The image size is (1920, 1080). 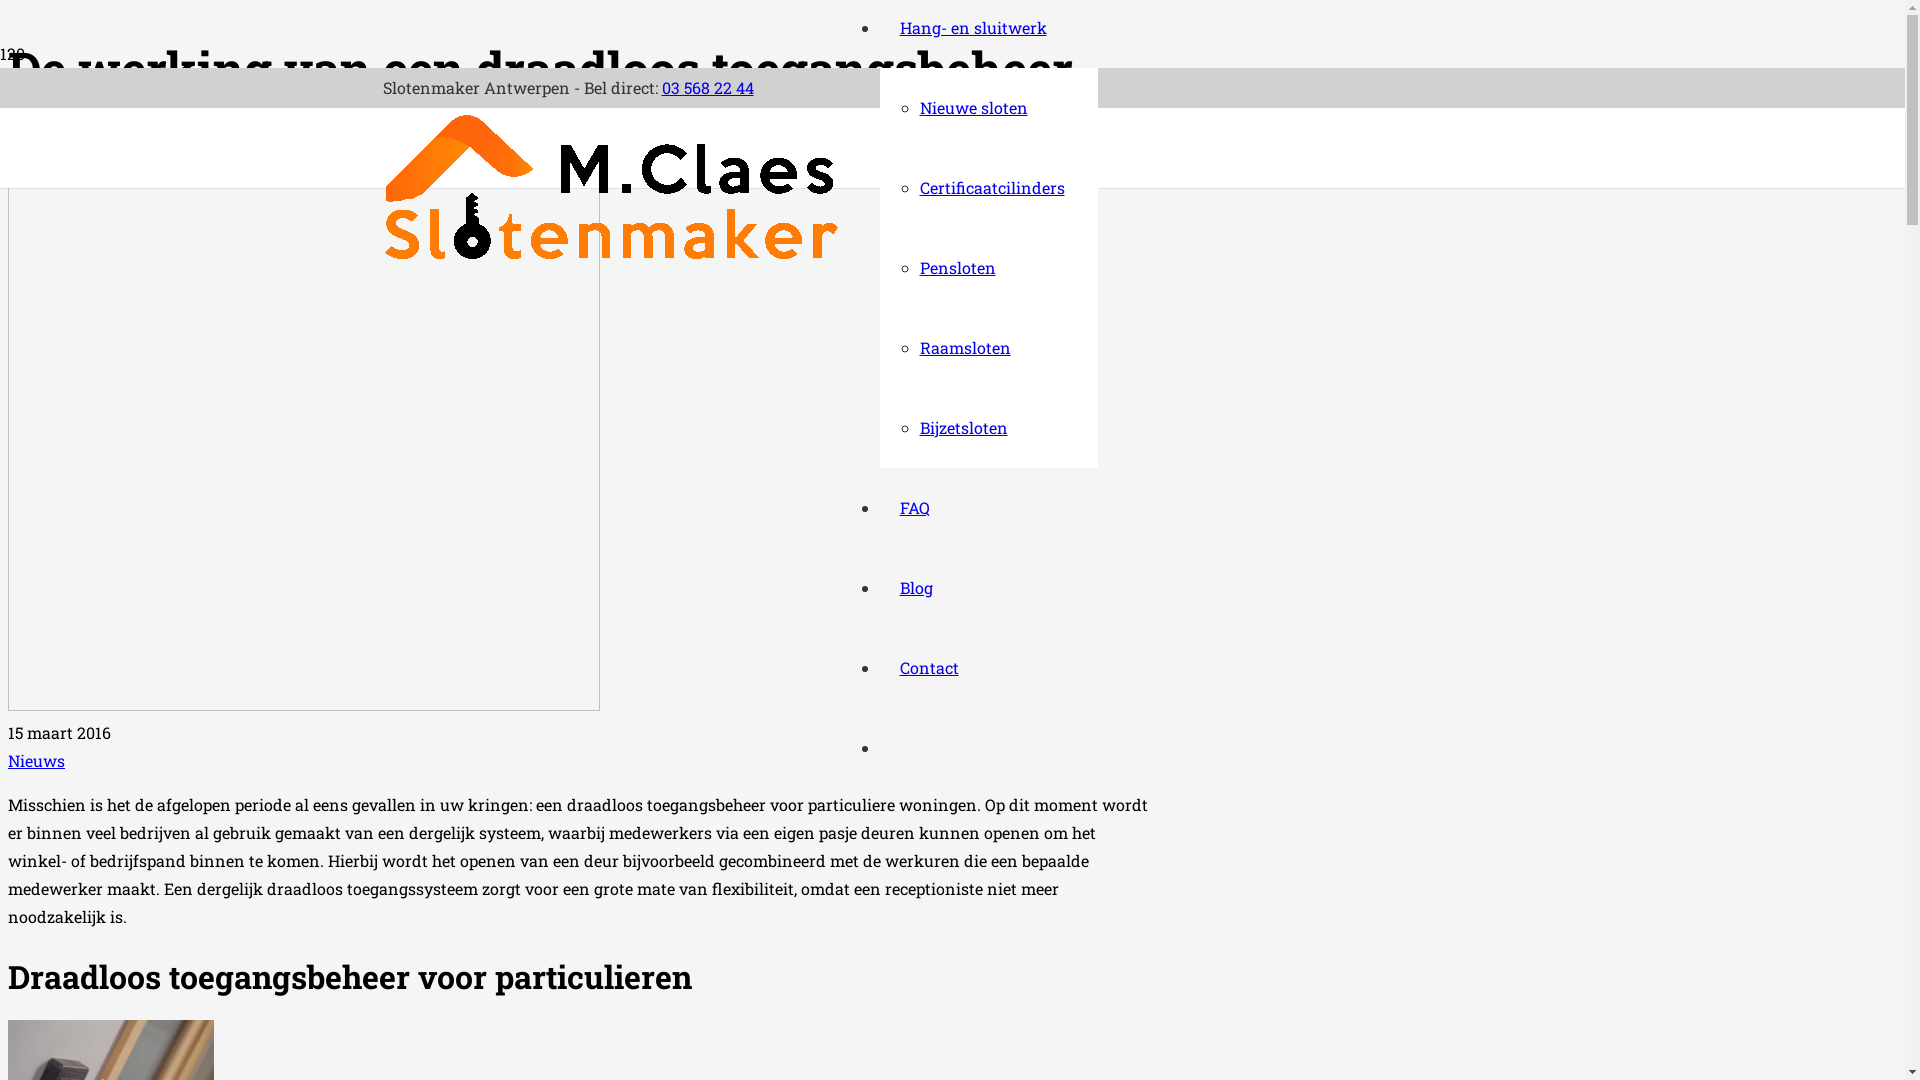 What do you see at coordinates (708, 88) in the screenshot?
I see `03 568 22 44` at bounding box center [708, 88].